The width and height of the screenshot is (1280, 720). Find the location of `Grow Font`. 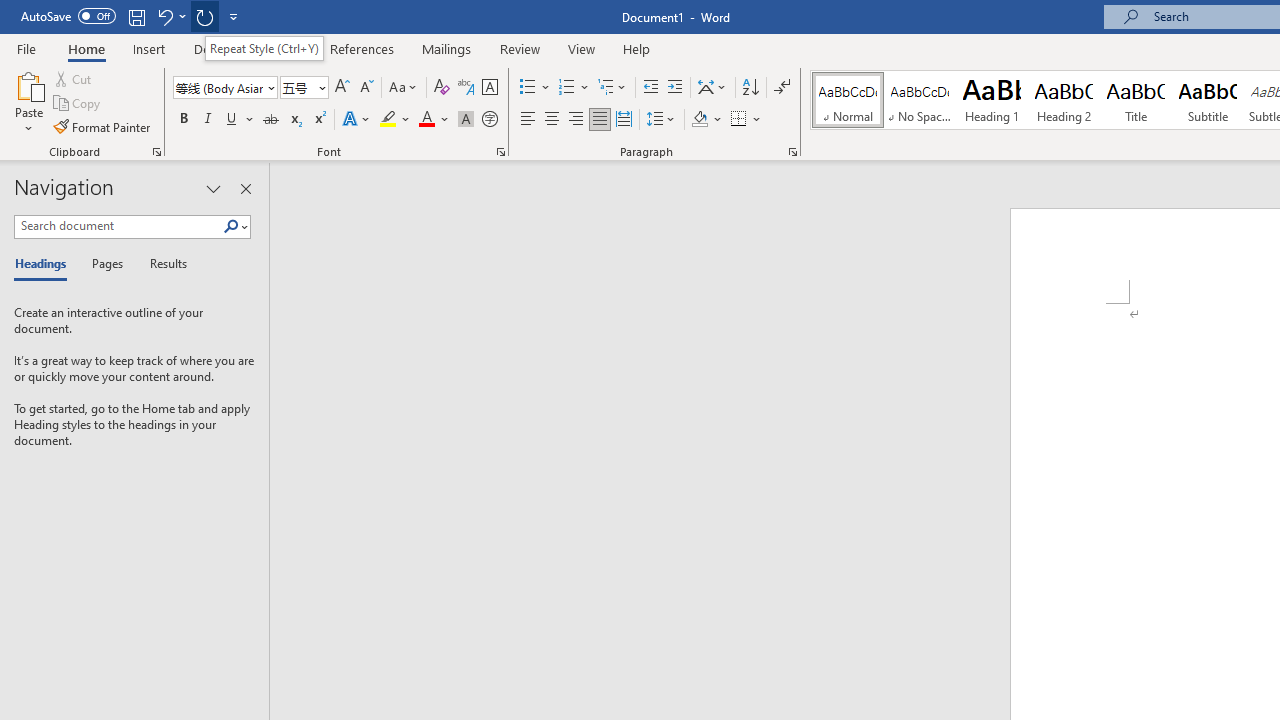

Grow Font is located at coordinates (342, 88).